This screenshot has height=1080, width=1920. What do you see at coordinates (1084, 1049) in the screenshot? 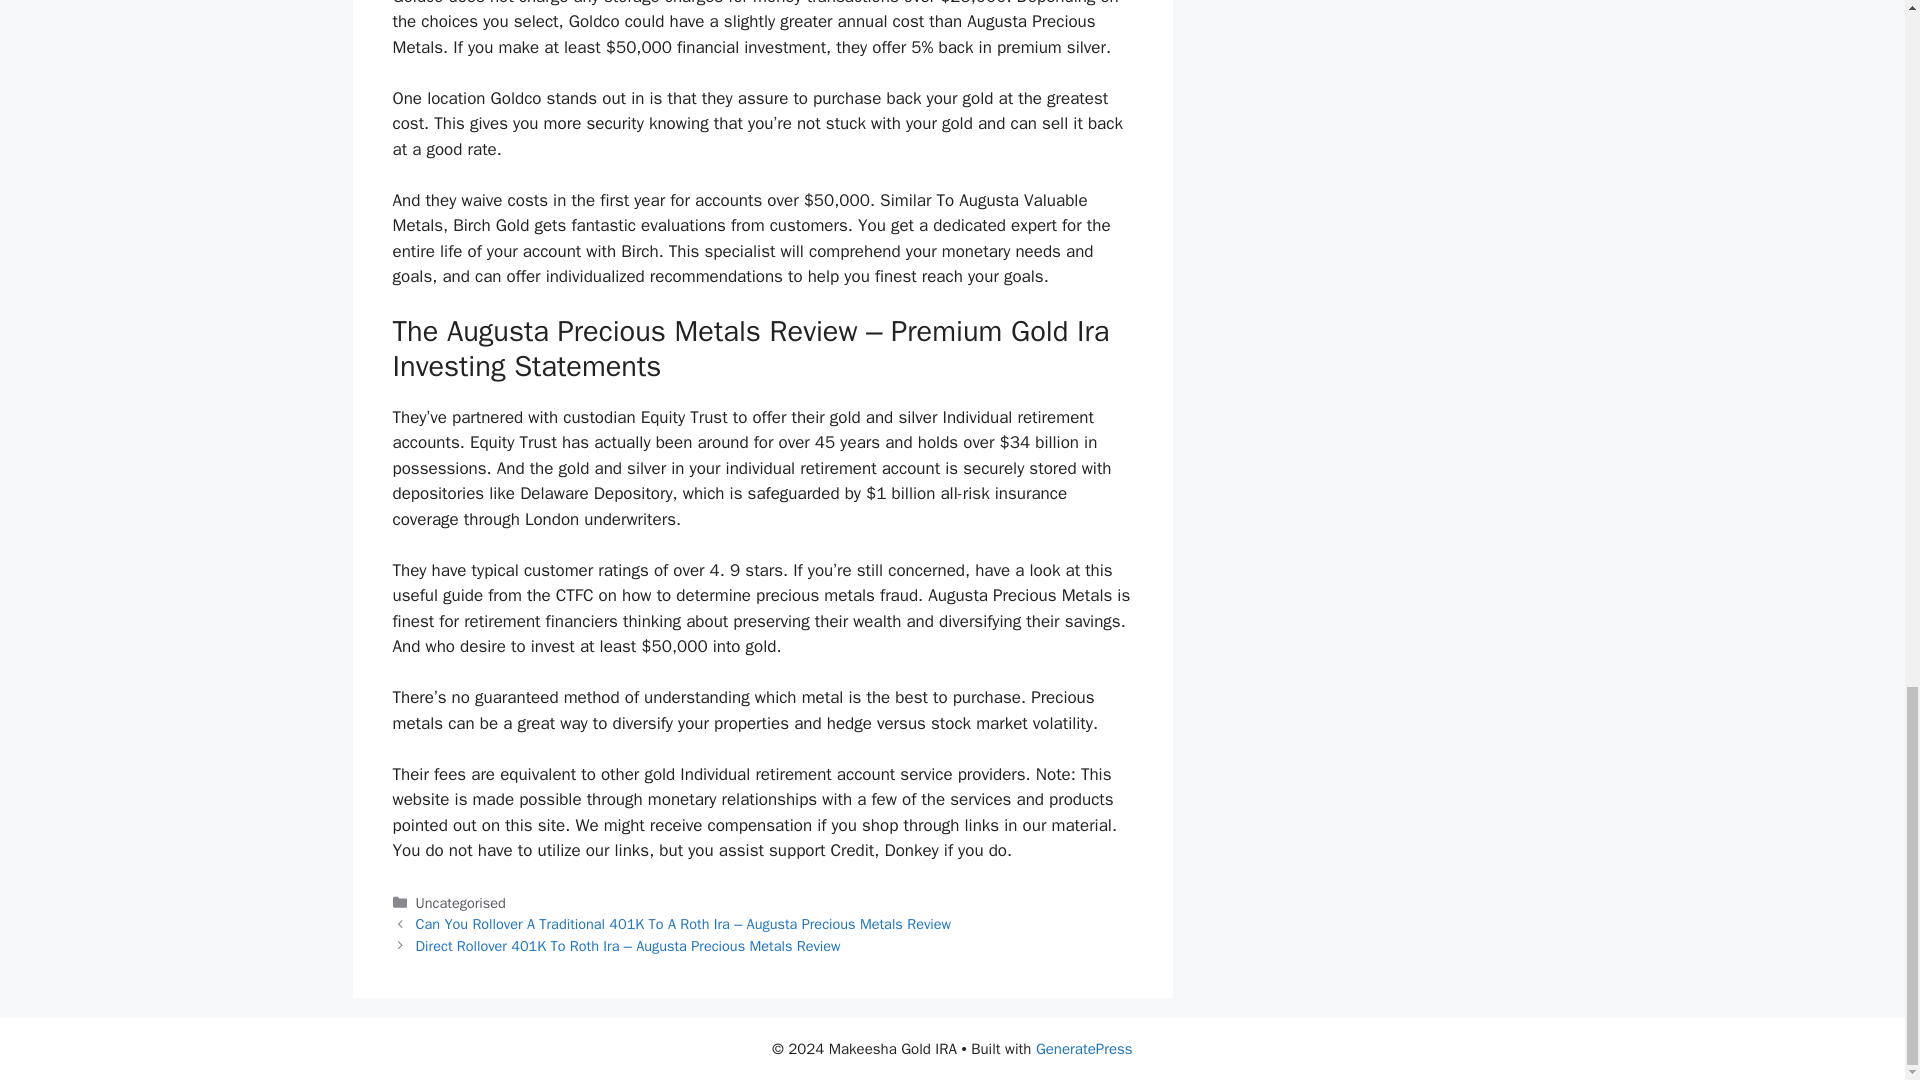
I see `GeneratePress` at bounding box center [1084, 1049].